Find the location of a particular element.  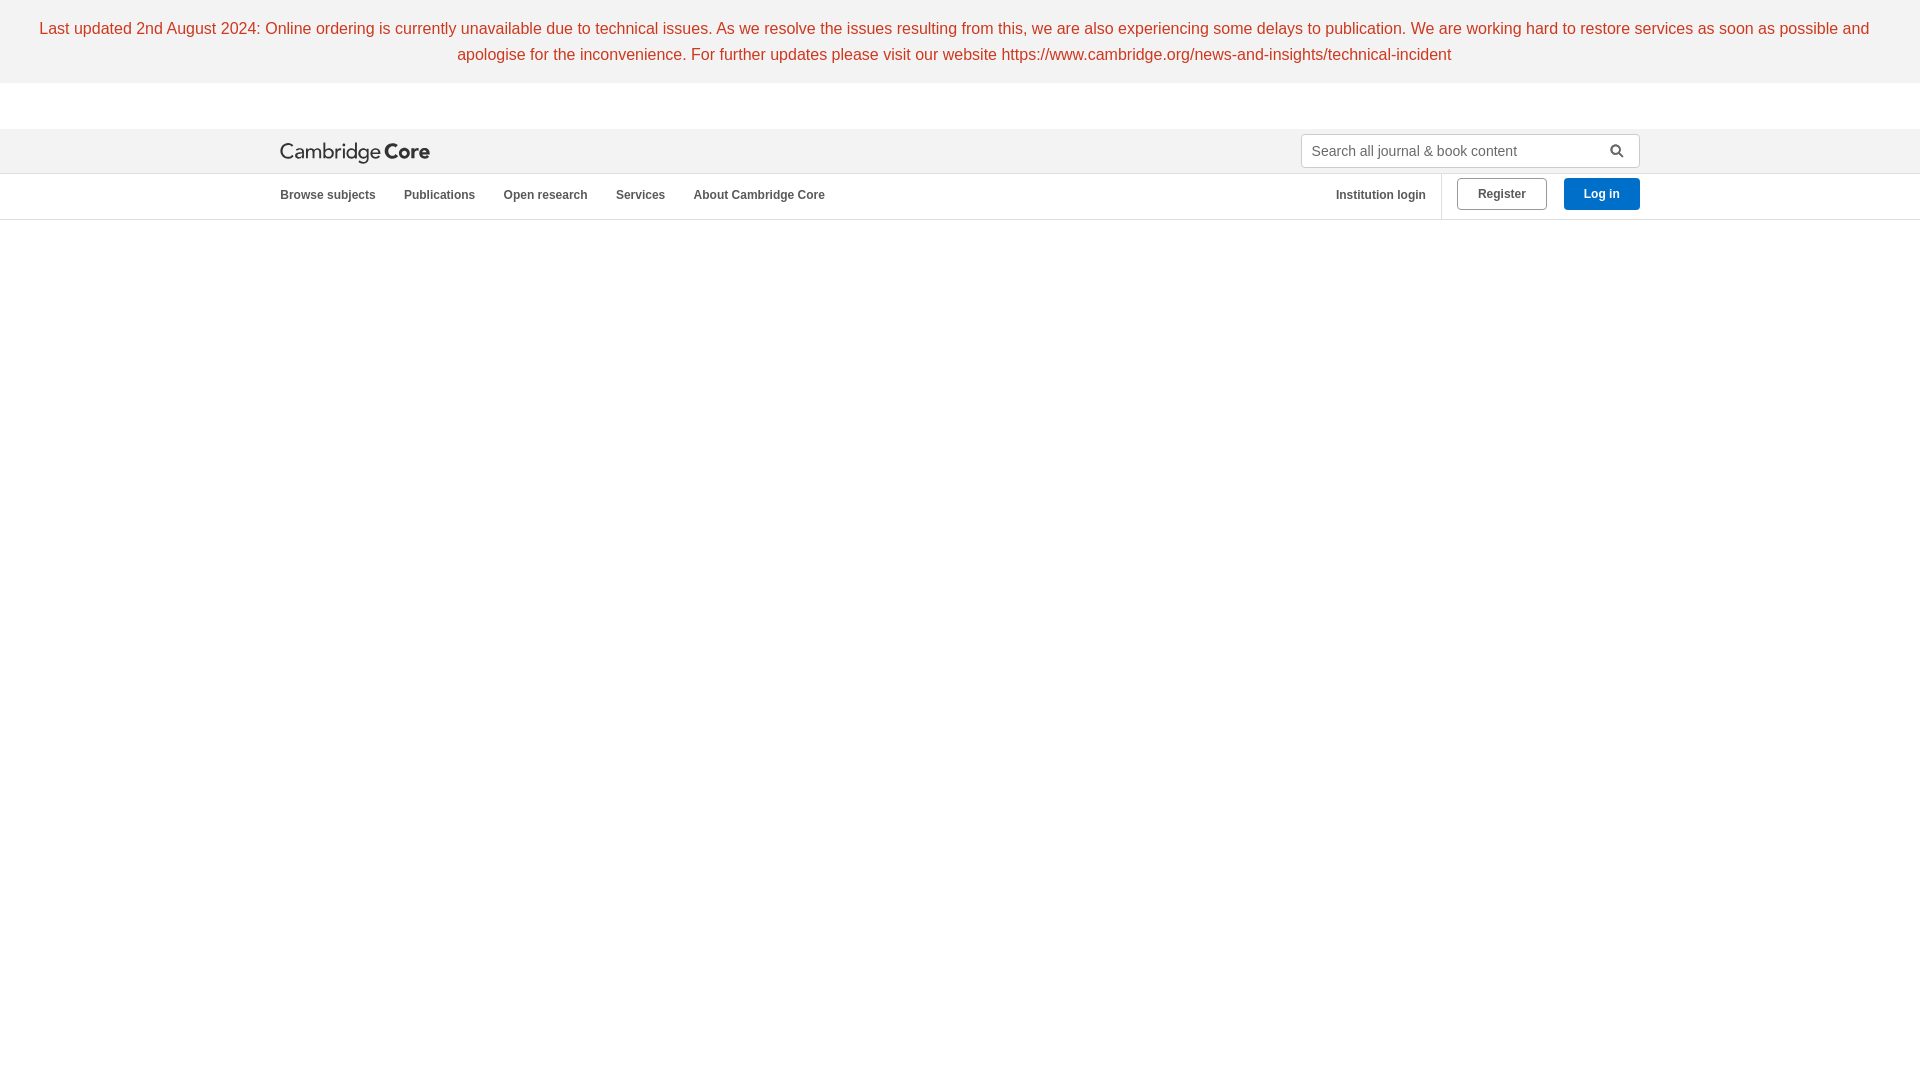

Institution login is located at coordinates (1373, 195).